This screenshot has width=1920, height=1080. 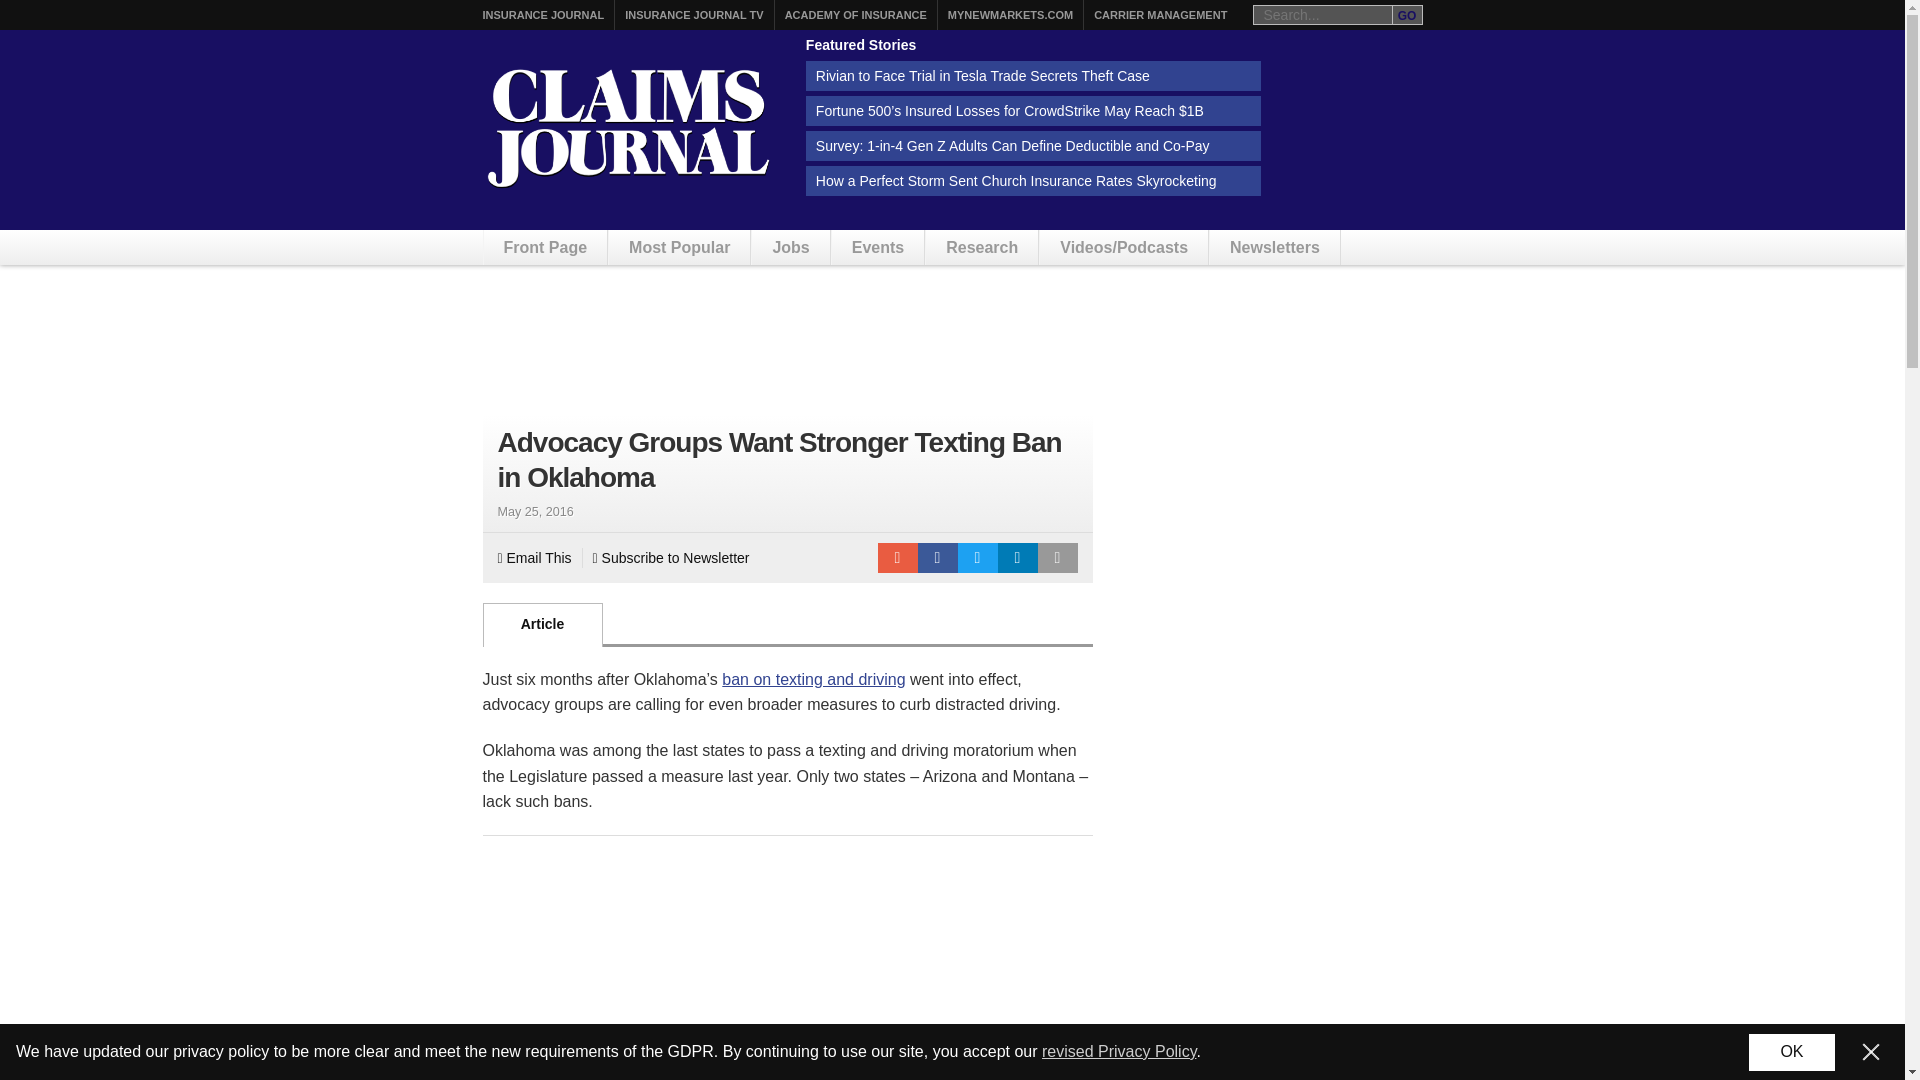 What do you see at coordinates (1034, 75) in the screenshot?
I see `Rivian to Face Trial in Tesla Trade Secrets Theft Case` at bounding box center [1034, 75].